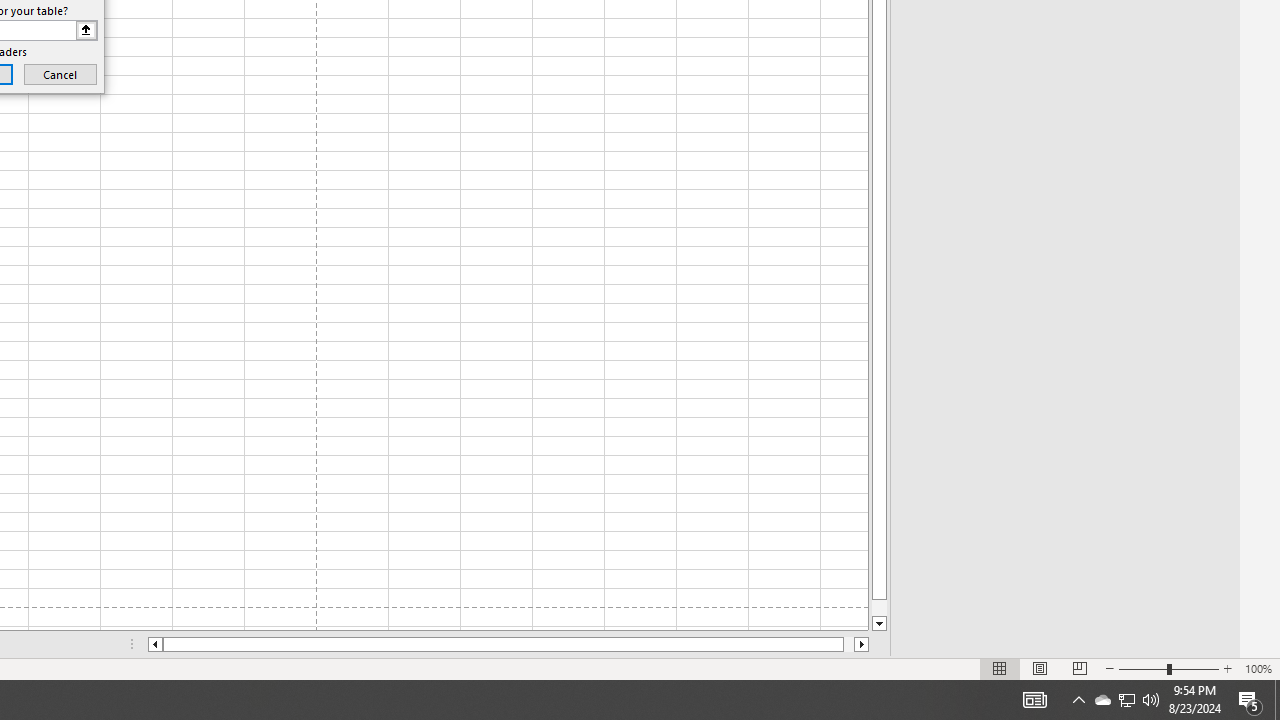 This screenshot has height=720, width=1280. Describe the element at coordinates (1000, 668) in the screenshot. I see `Normal` at that location.